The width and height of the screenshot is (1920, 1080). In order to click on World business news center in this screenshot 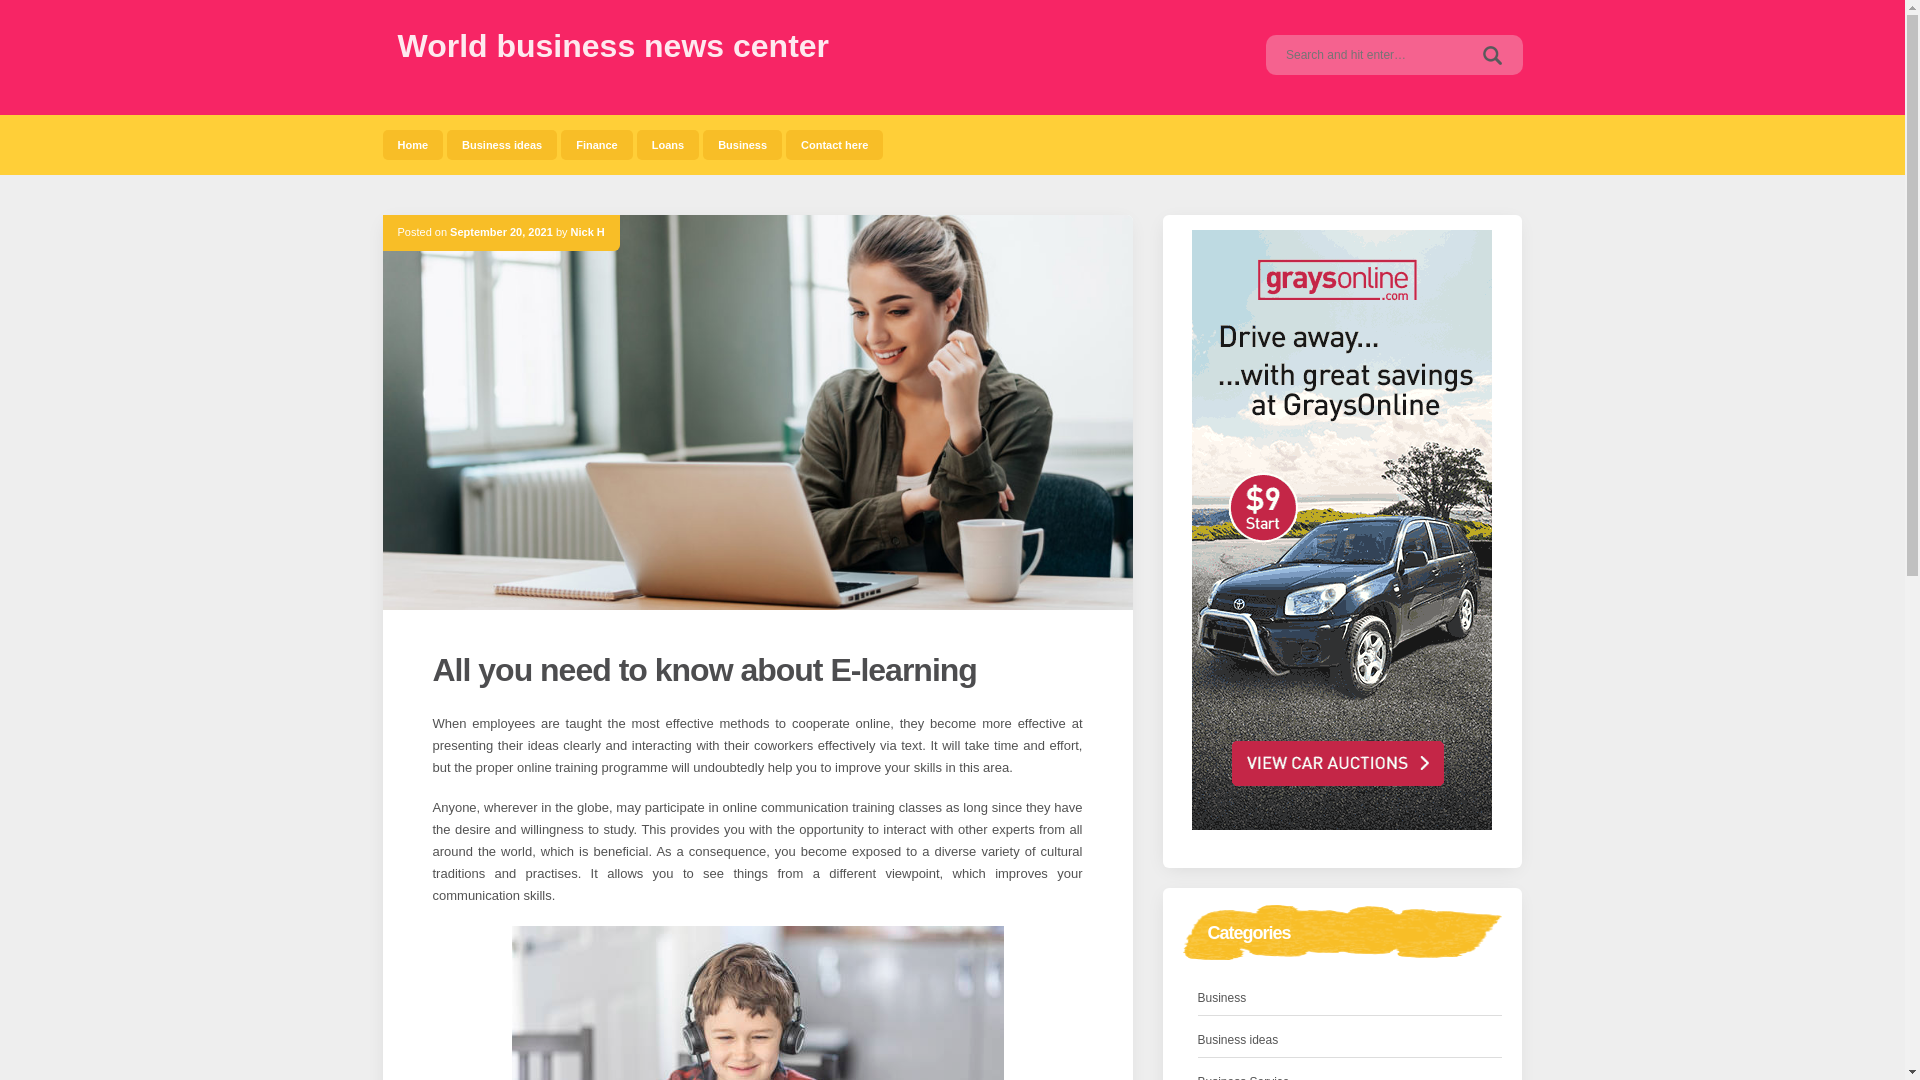, I will do `click(613, 46)`.